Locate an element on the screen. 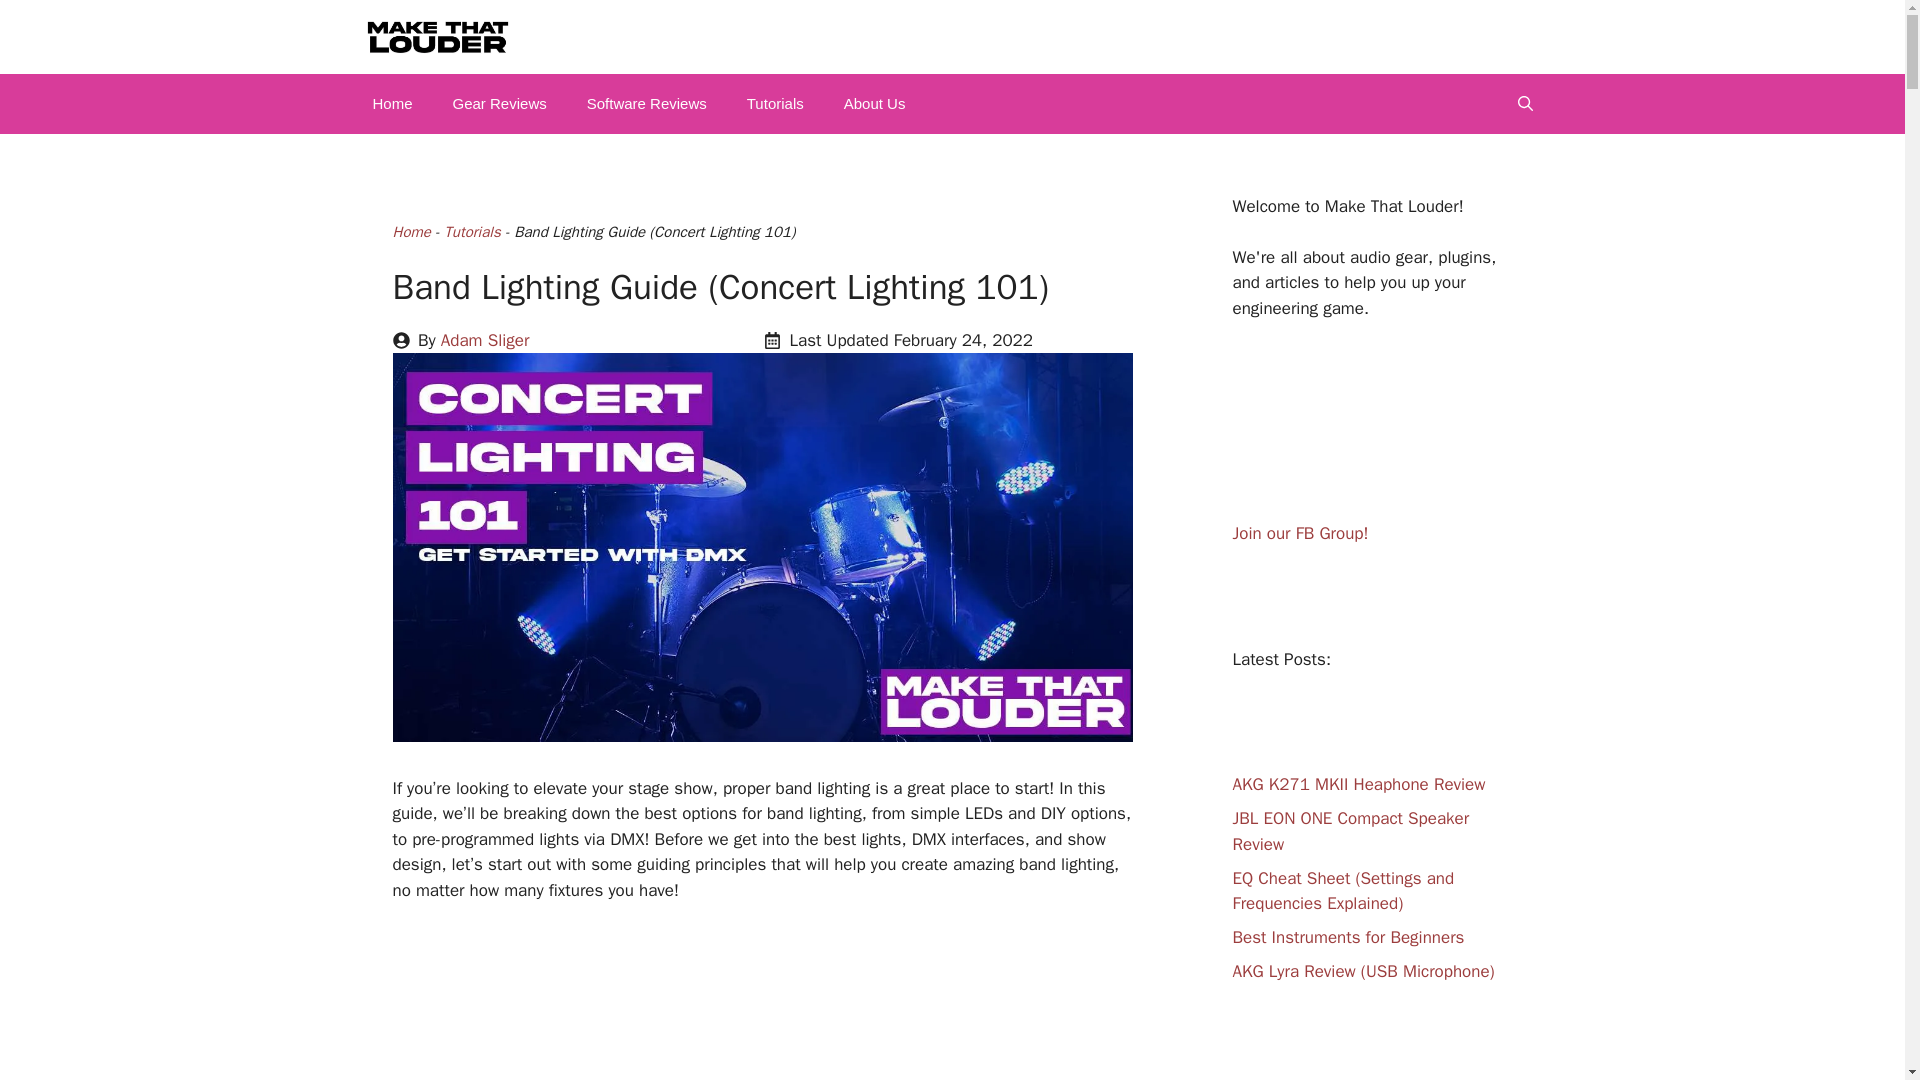  Best Instruments for Beginners is located at coordinates (1348, 937).